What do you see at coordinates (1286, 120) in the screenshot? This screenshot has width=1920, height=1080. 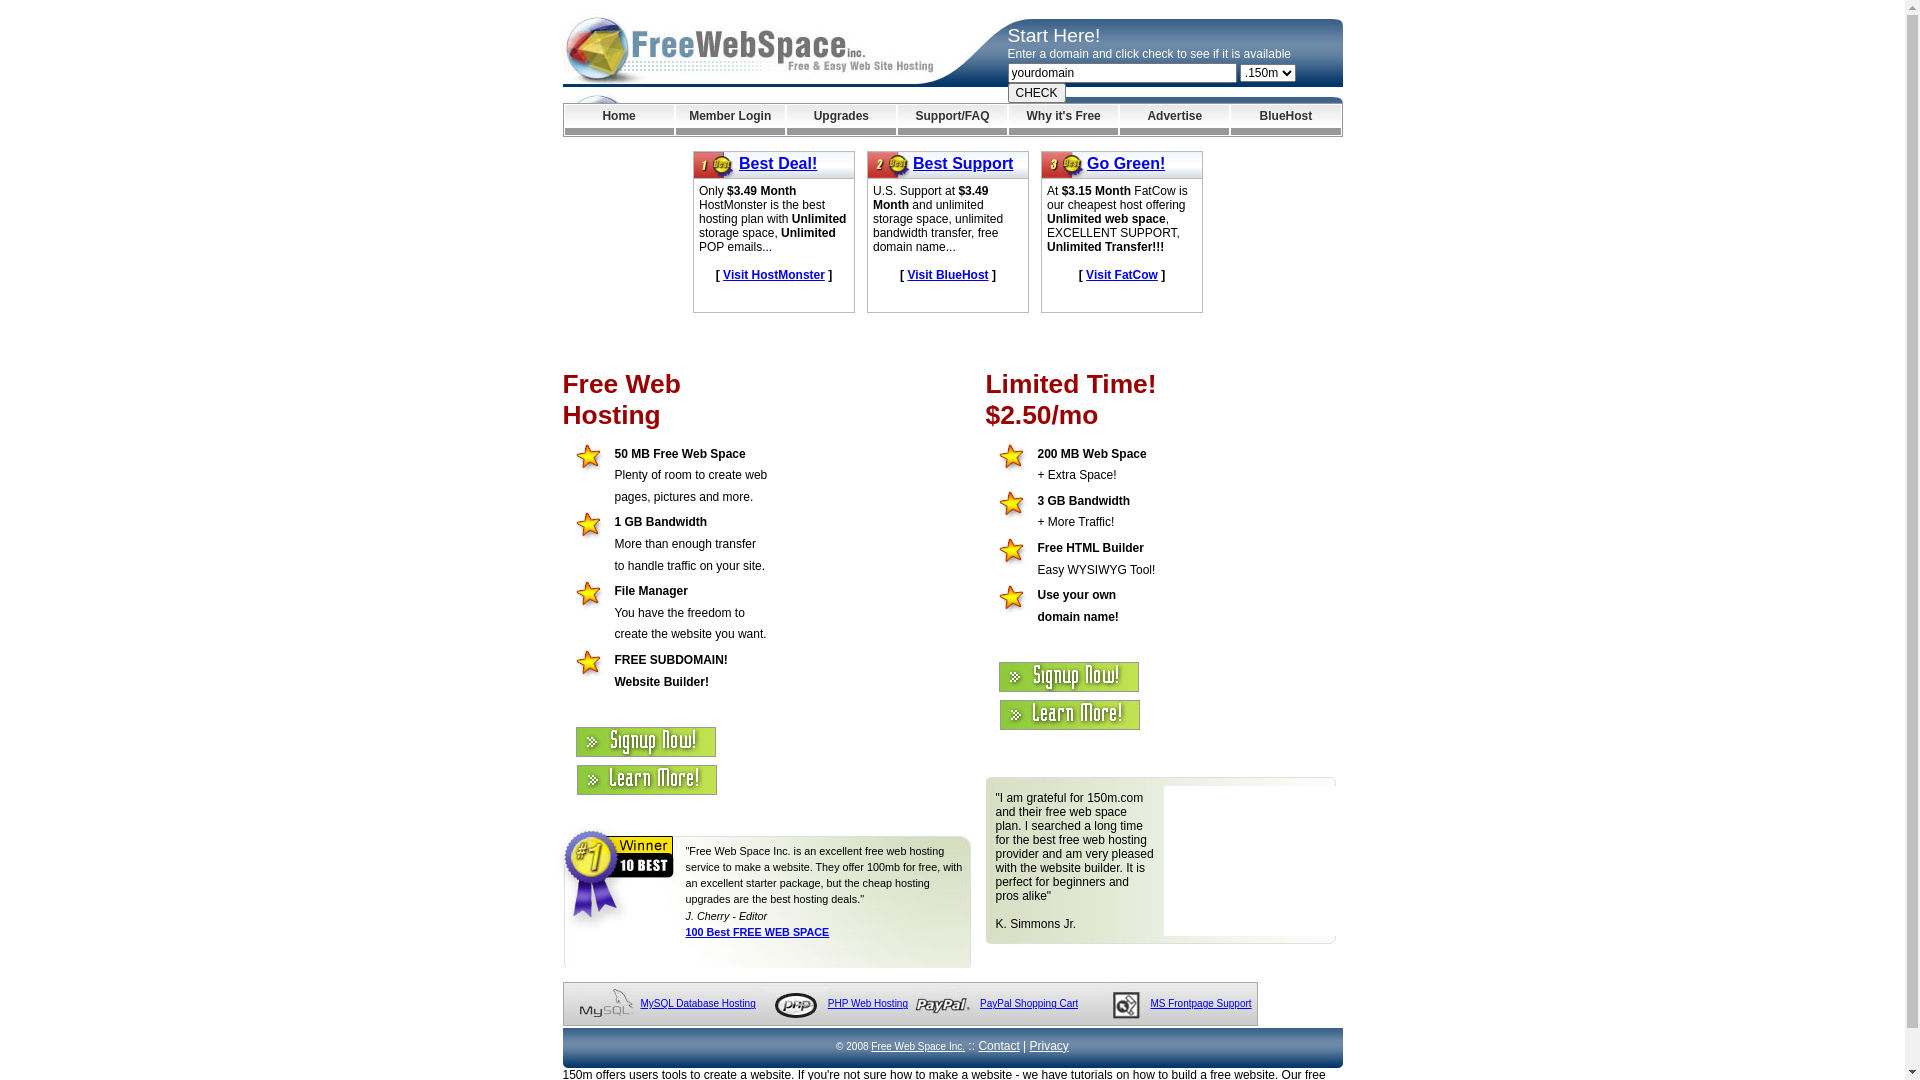 I see `BlueHost` at bounding box center [1286, 120].